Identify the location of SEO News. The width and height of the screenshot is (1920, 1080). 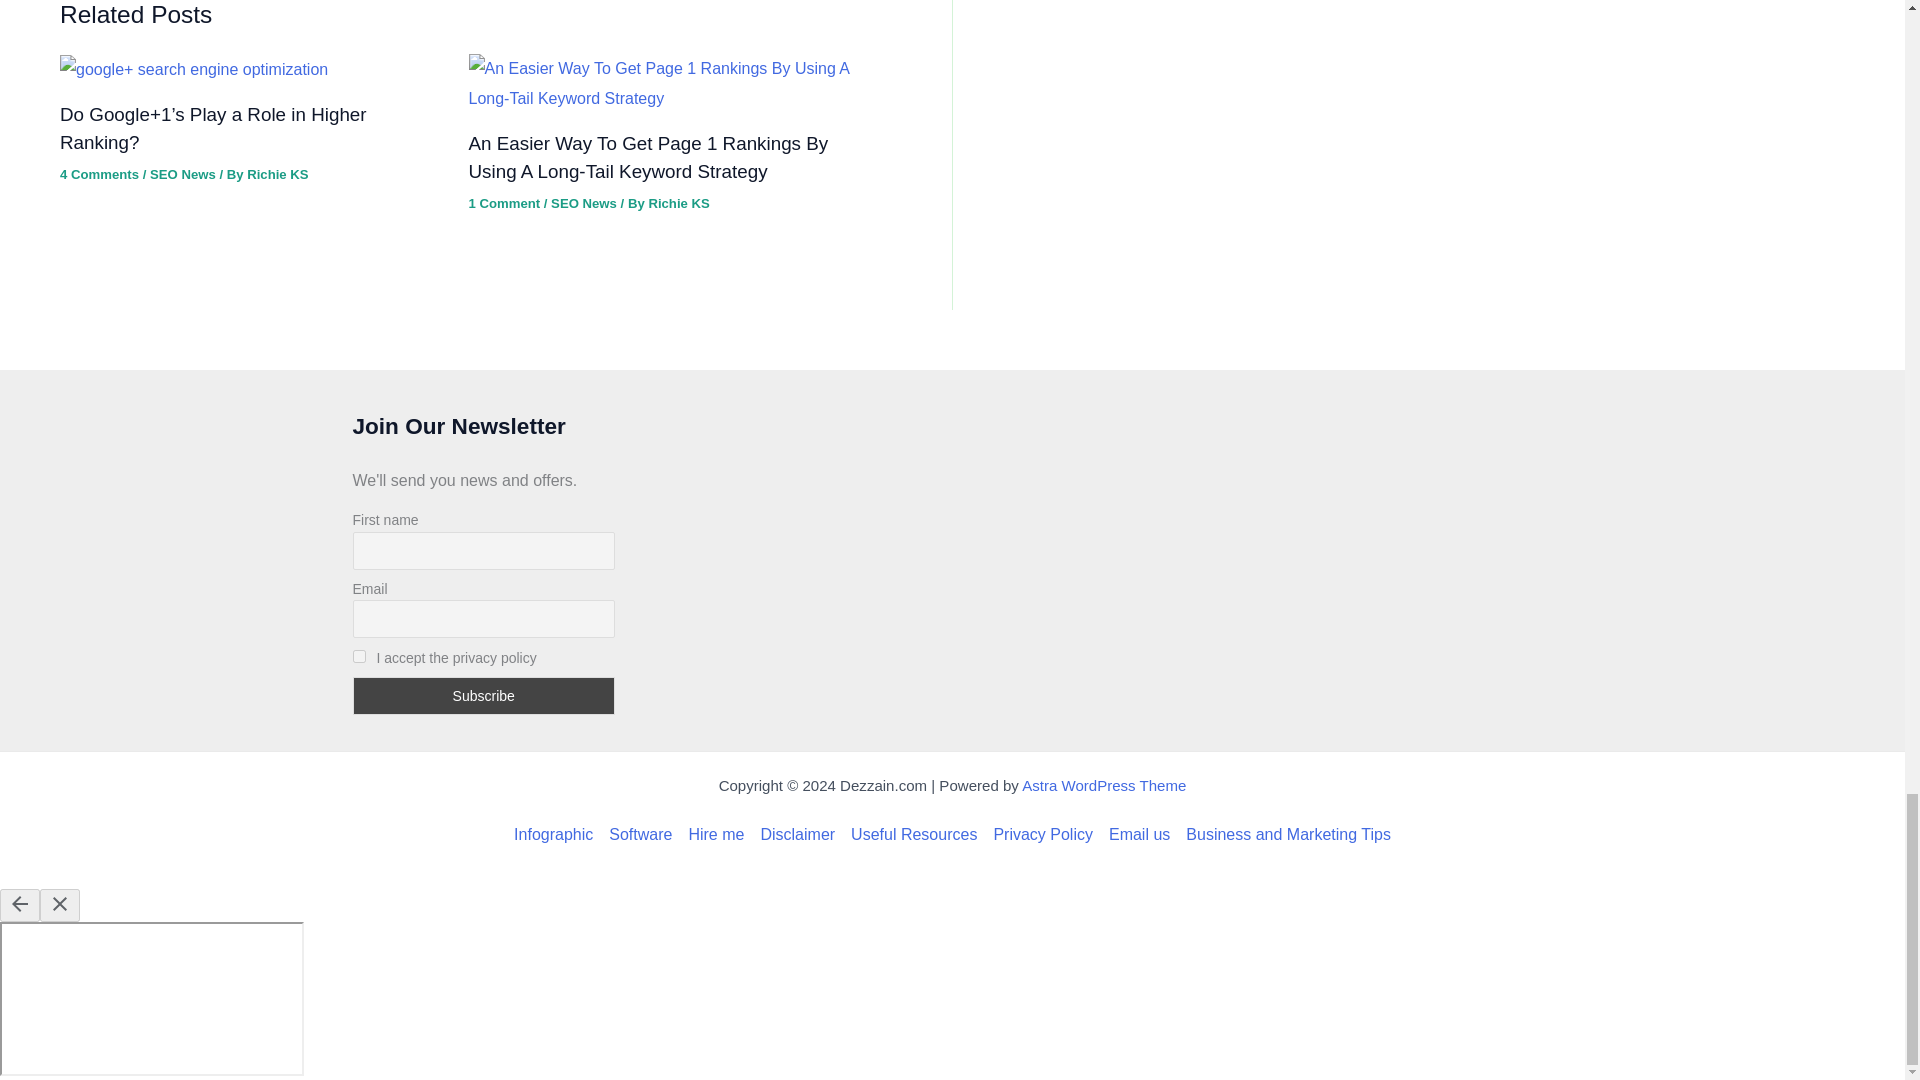
(182, 174).